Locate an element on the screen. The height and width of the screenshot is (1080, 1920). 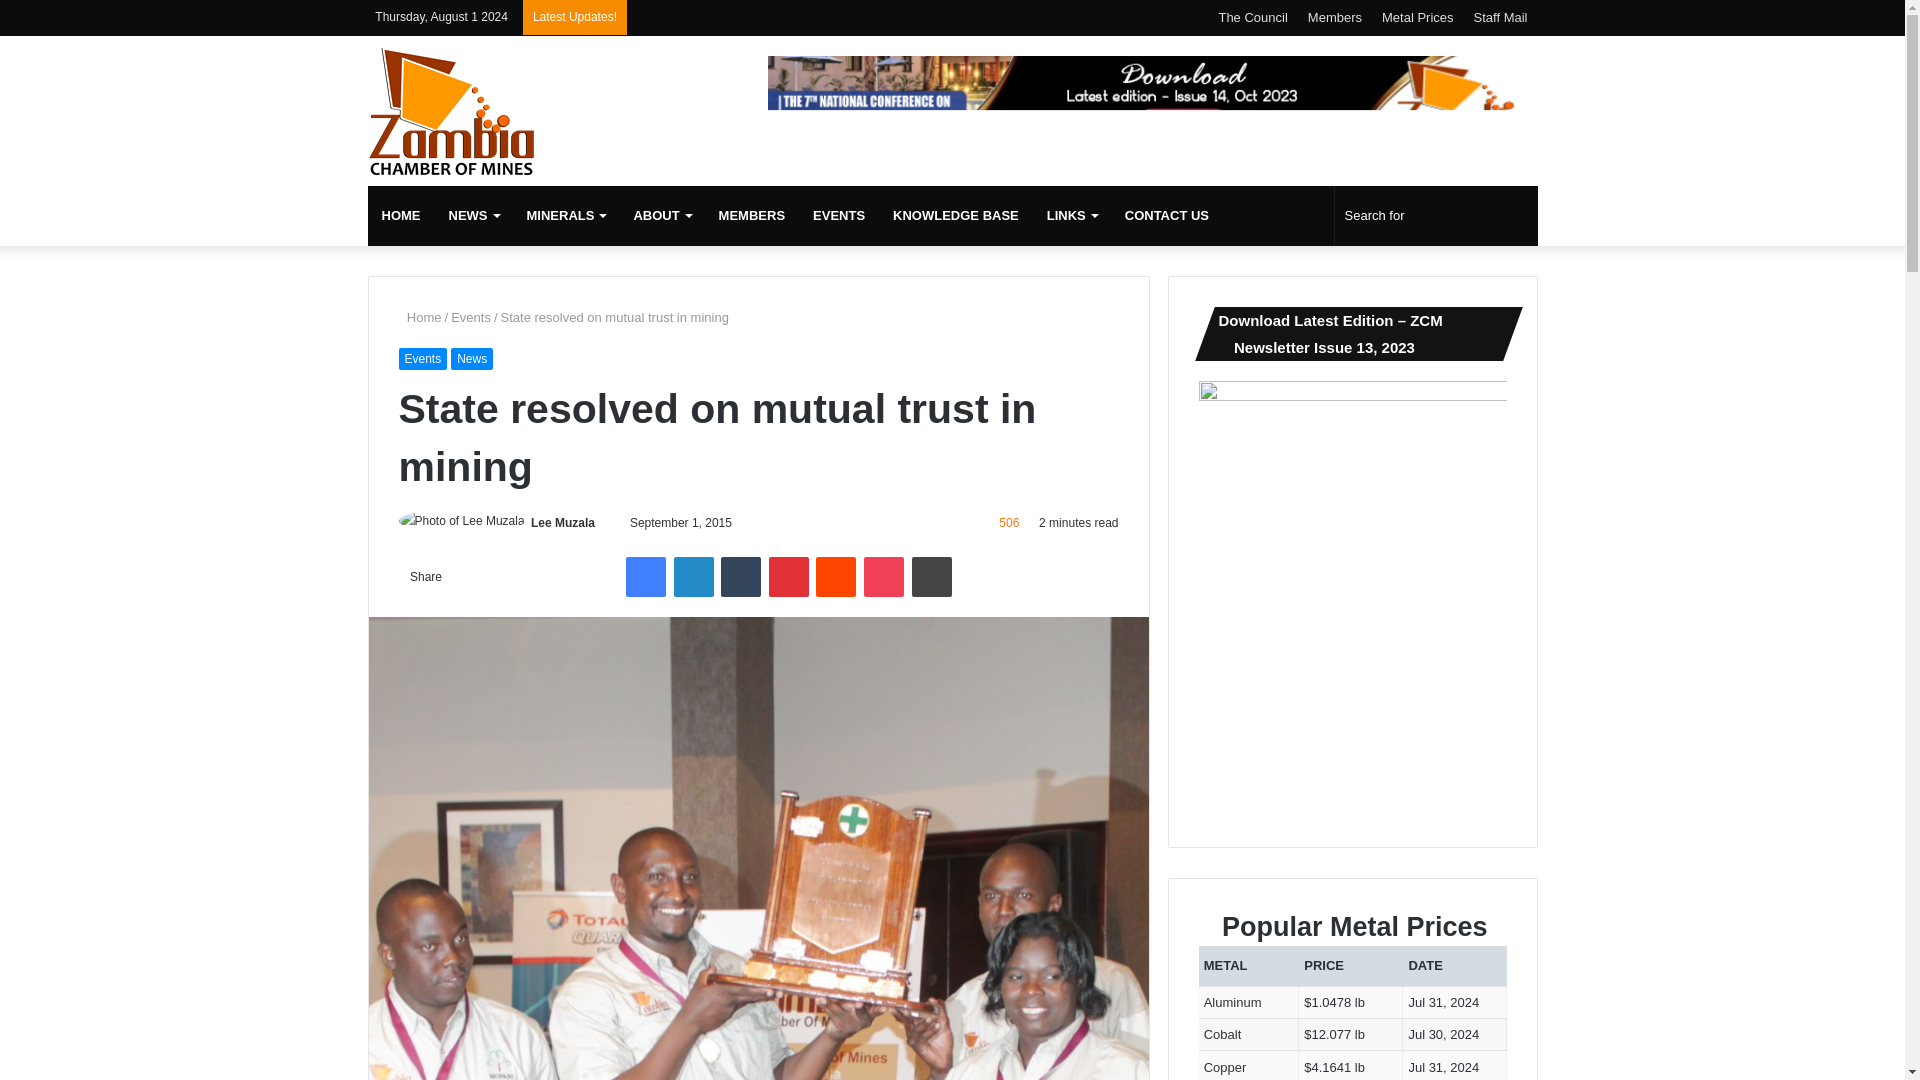
Pinterest is located at coordinates (788, 577).